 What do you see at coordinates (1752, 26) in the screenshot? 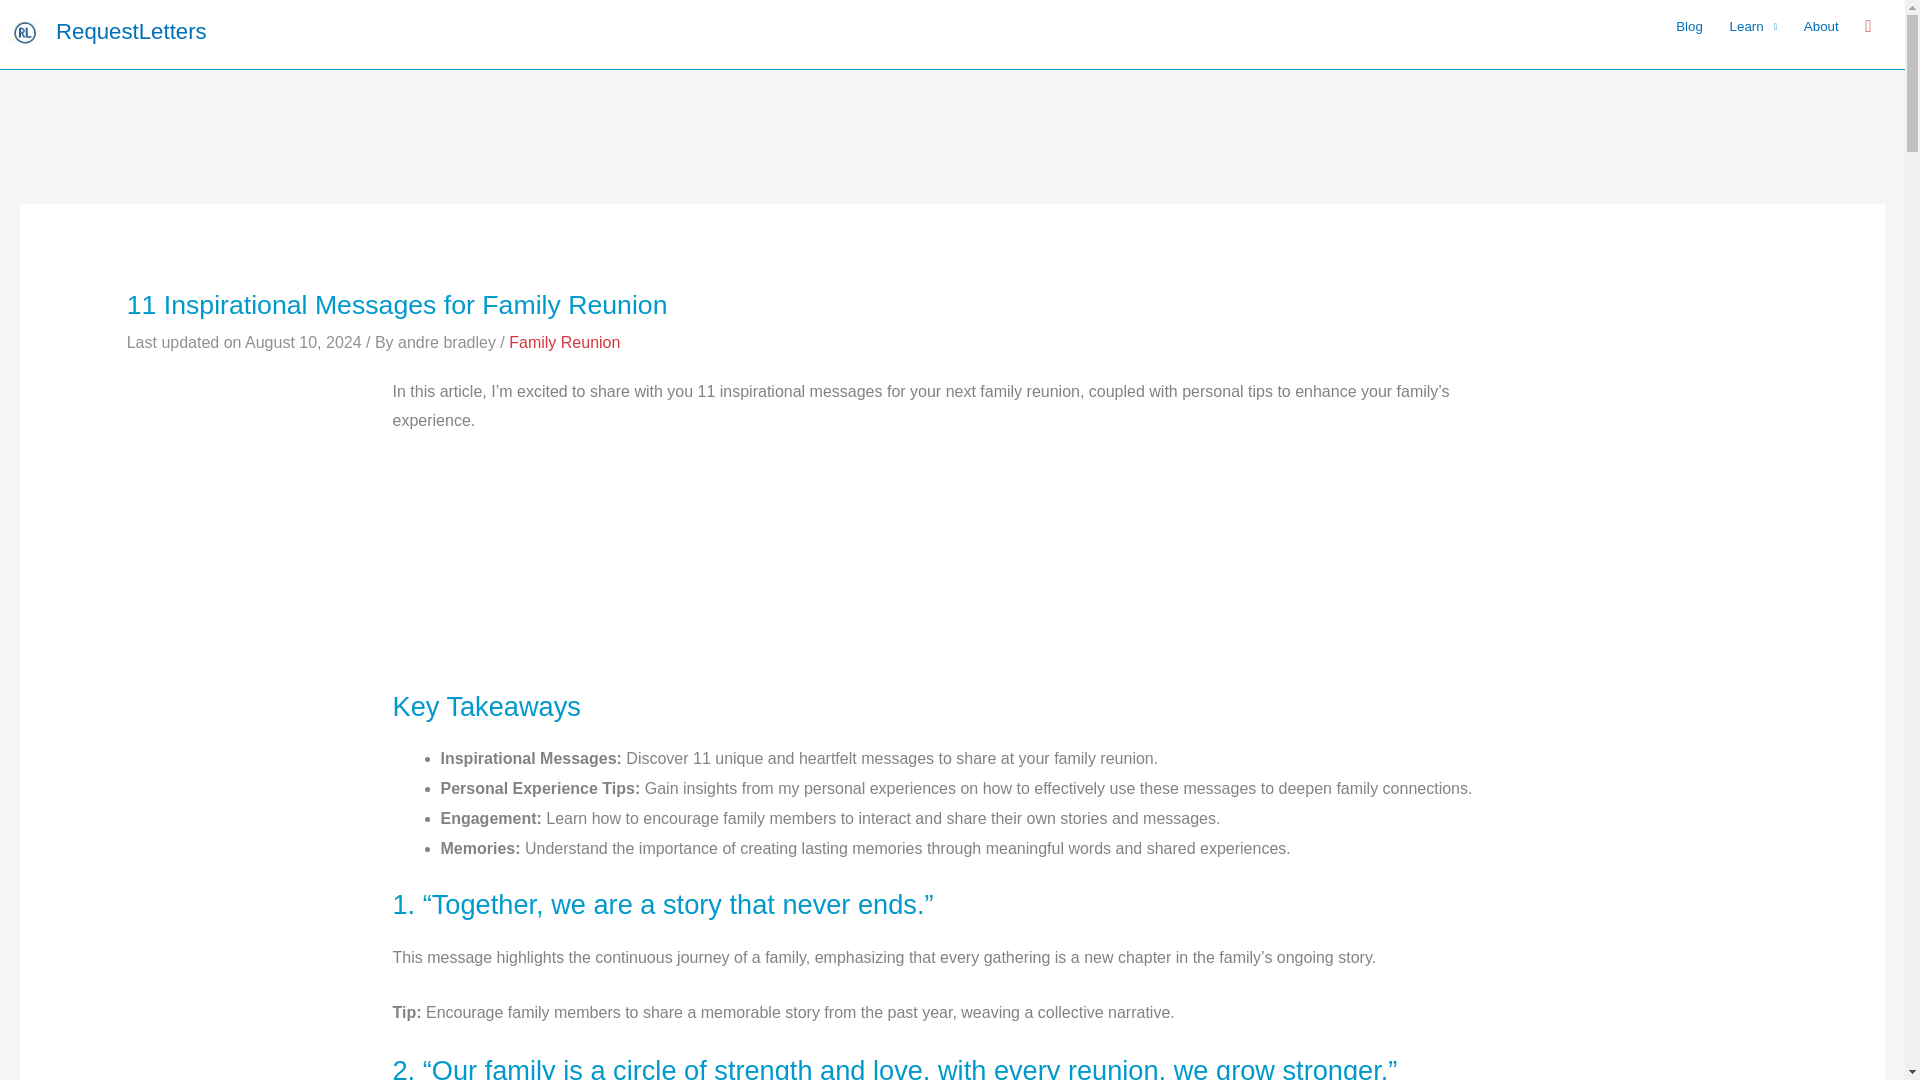
I see `Learn` at bounding box center [1752, 26].